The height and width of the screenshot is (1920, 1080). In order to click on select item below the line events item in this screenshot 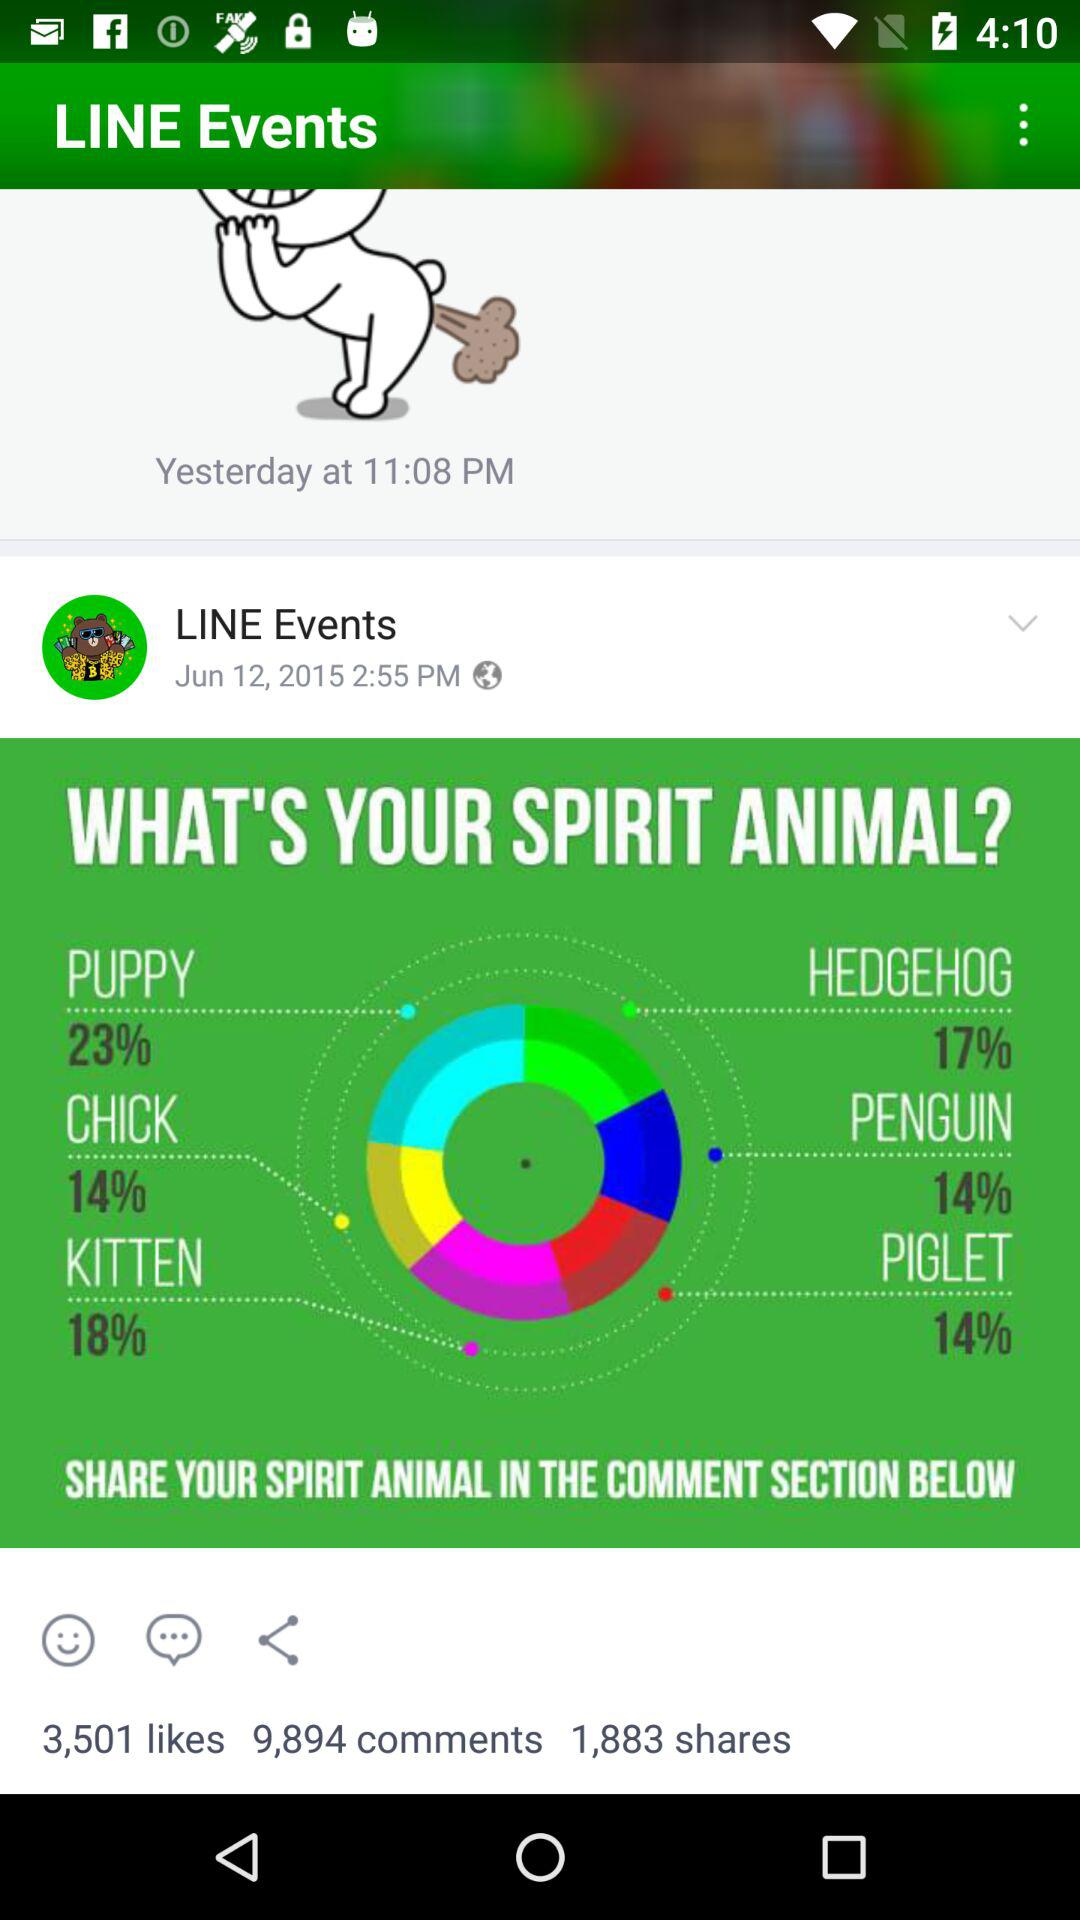, I will do `click(318, 676)`.